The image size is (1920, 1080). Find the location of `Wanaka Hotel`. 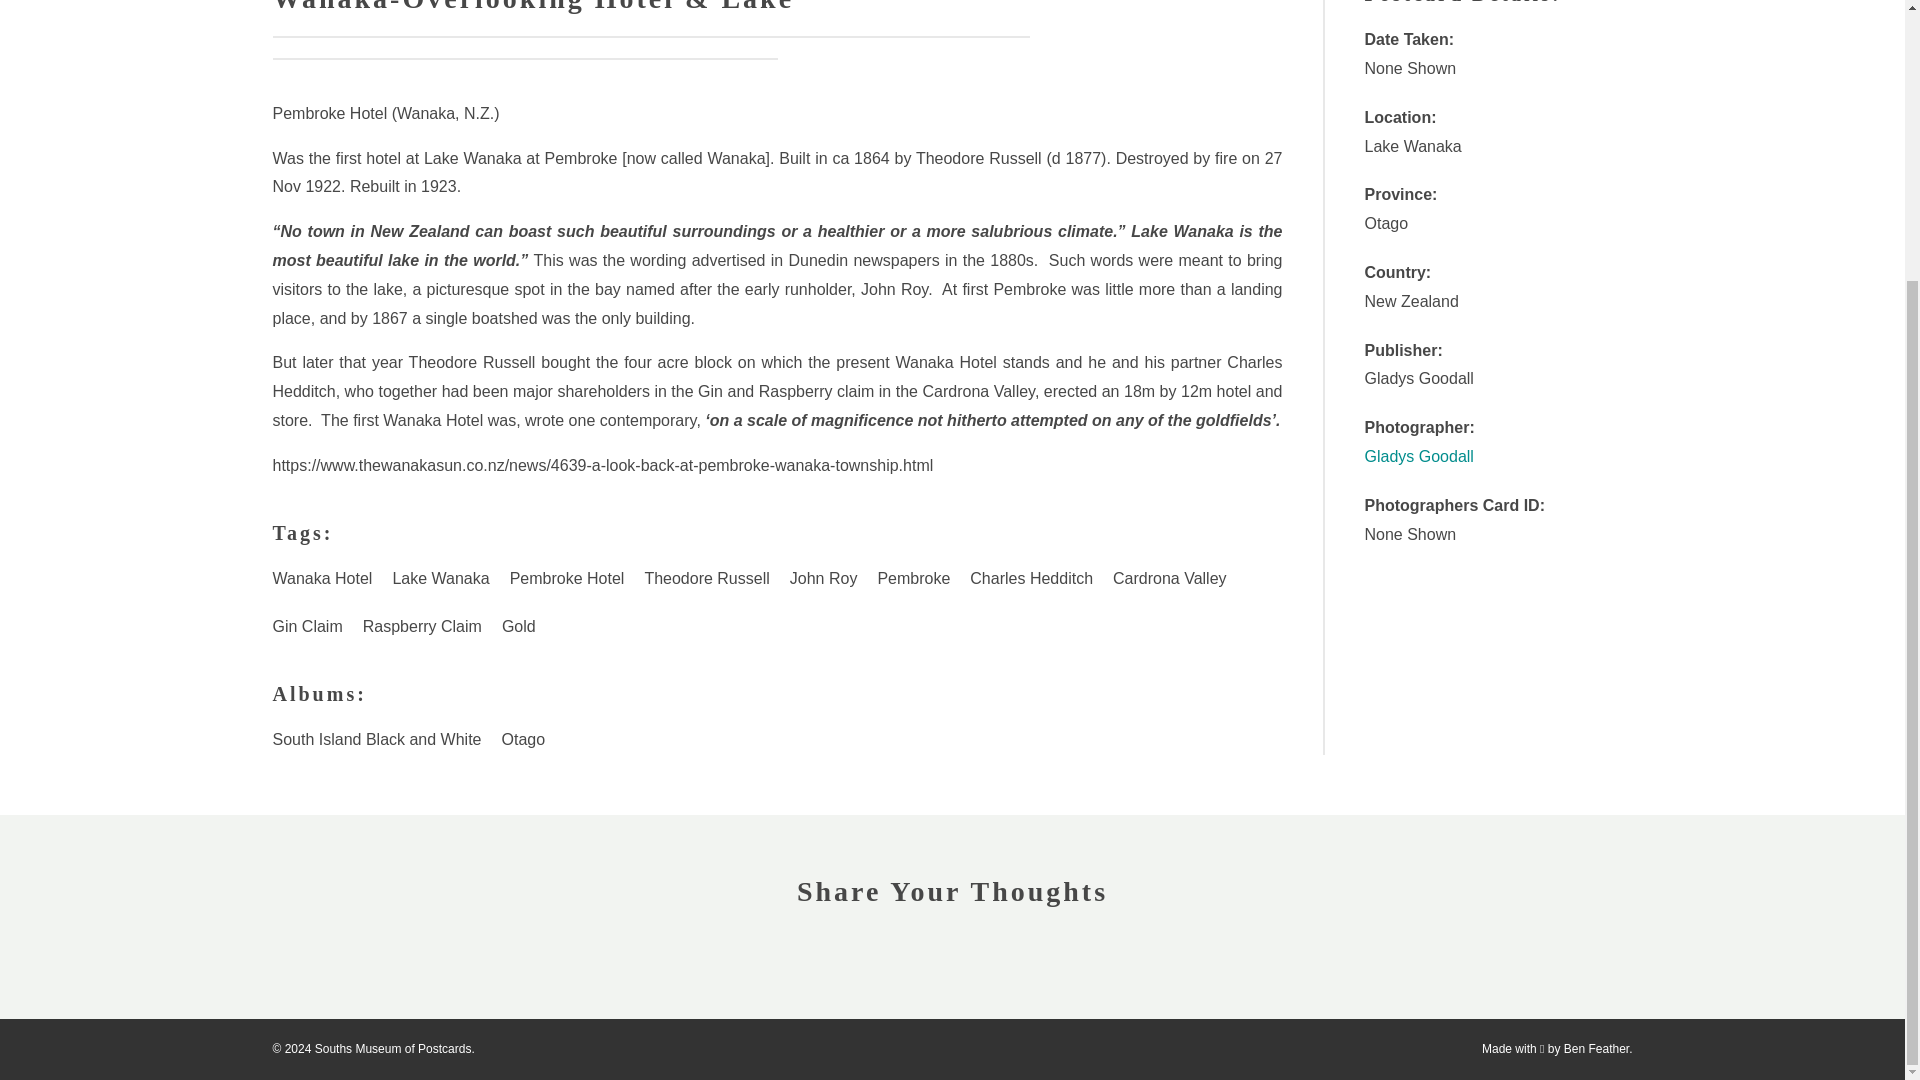

Wanaka Hotel is located at coordinates (322, 579).